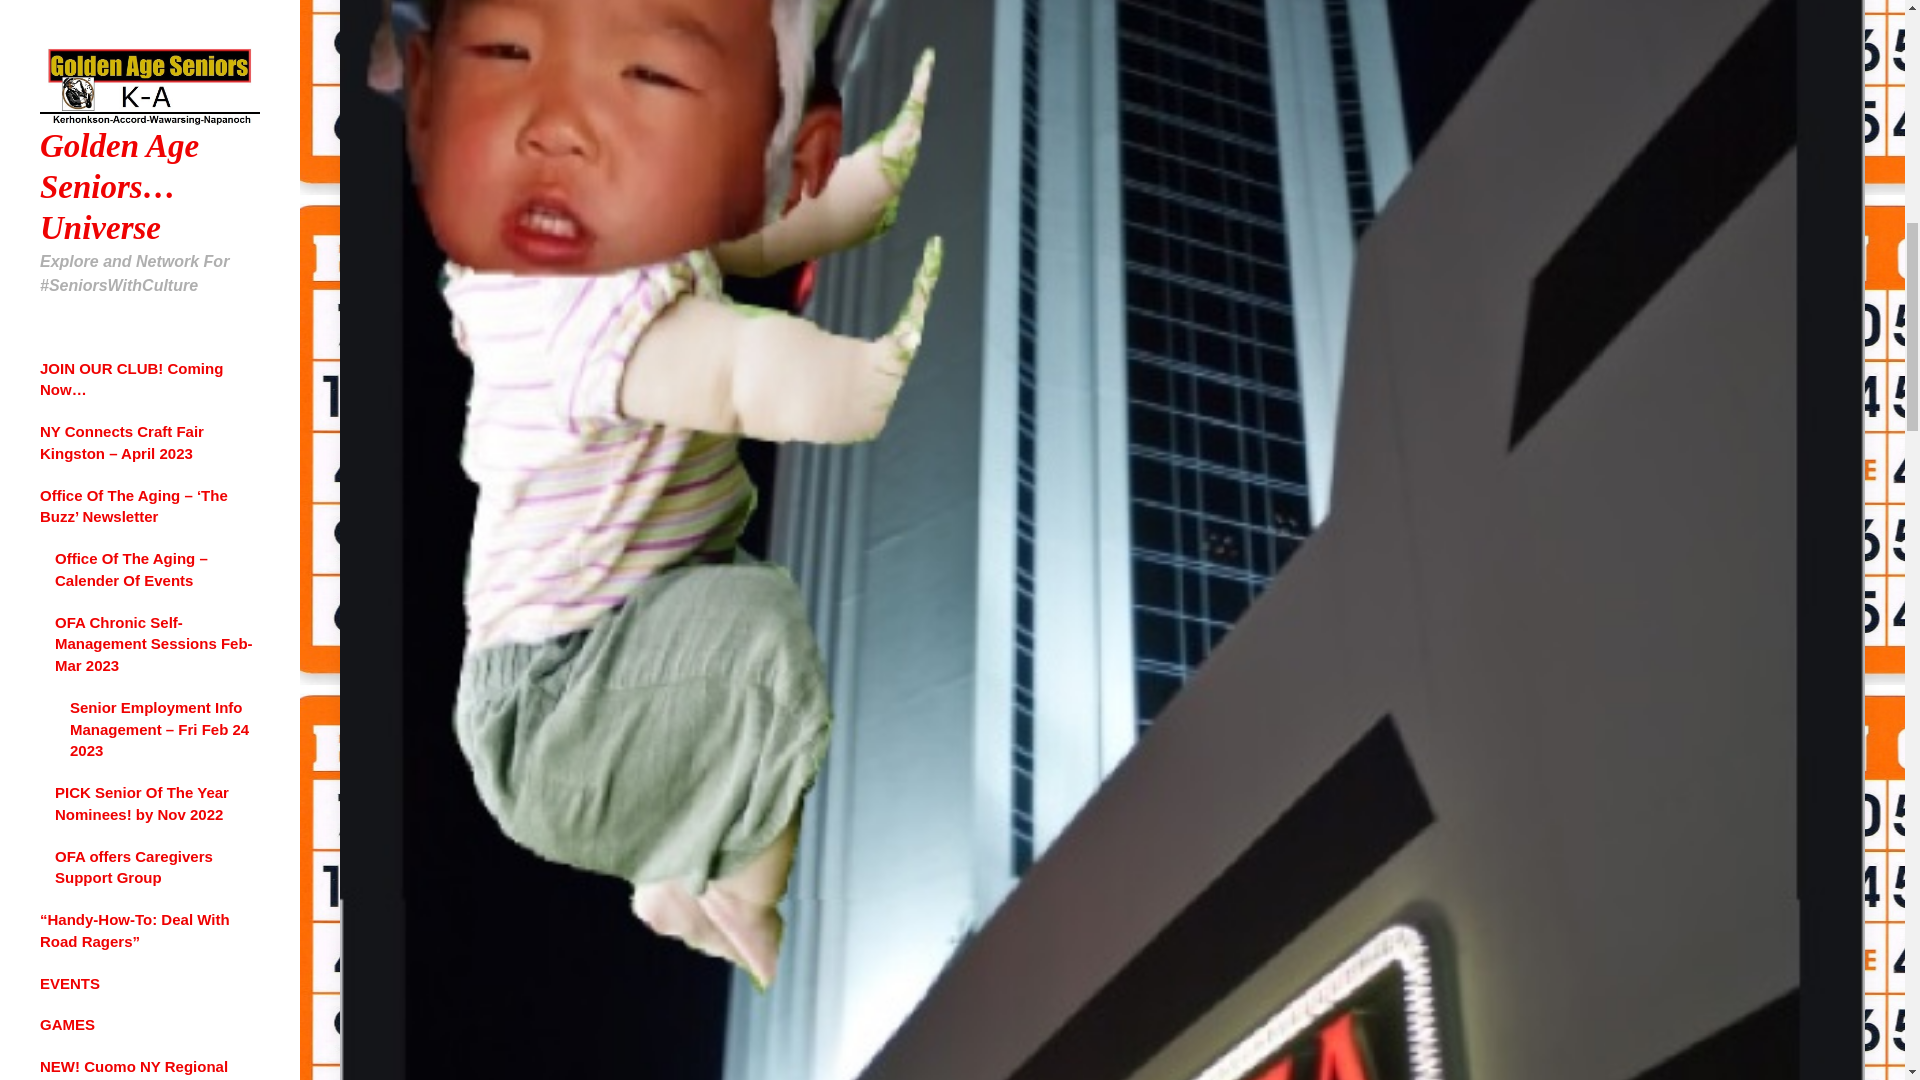 The width and height of the screenshot is (1920, 1080). Describe the element at coordinates (66, 362) in the screenshot. I see `Play` at that location.